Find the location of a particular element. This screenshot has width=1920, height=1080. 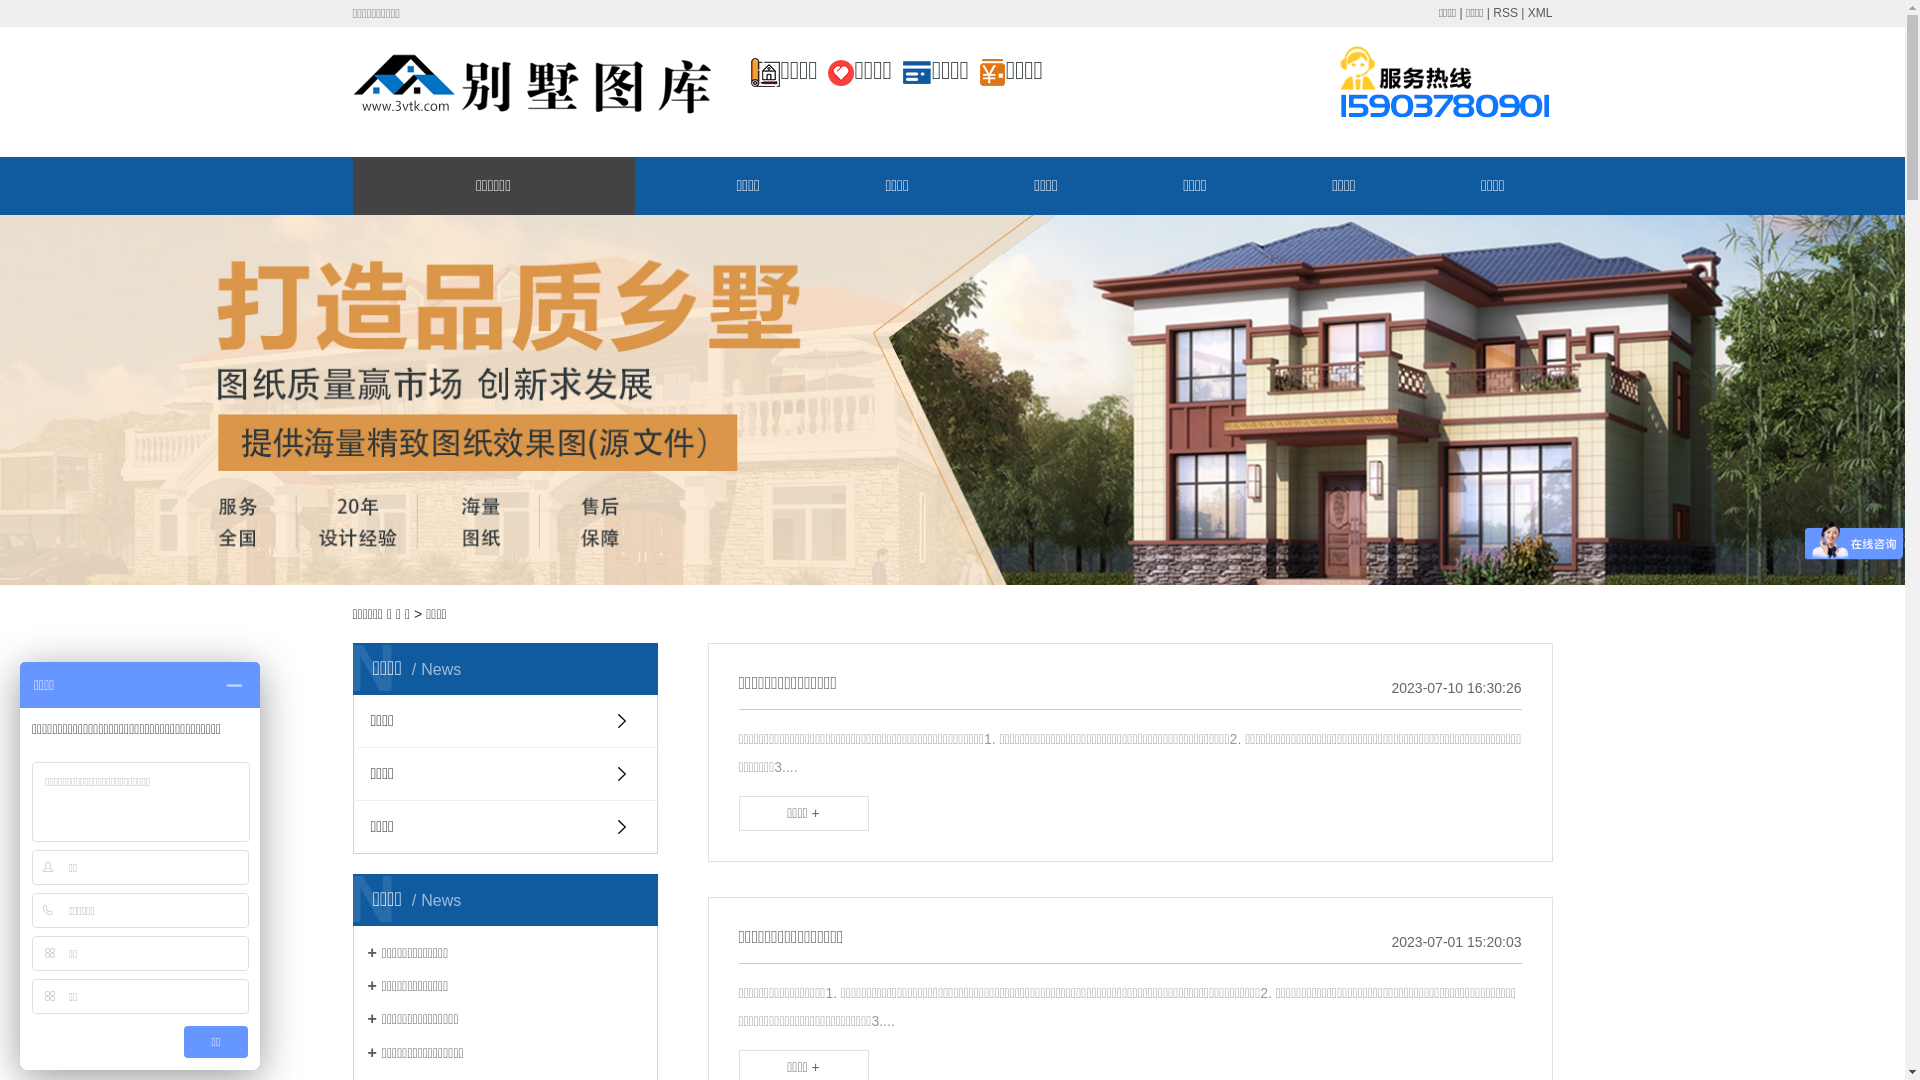

XML is located at coordinates (1540, 13).